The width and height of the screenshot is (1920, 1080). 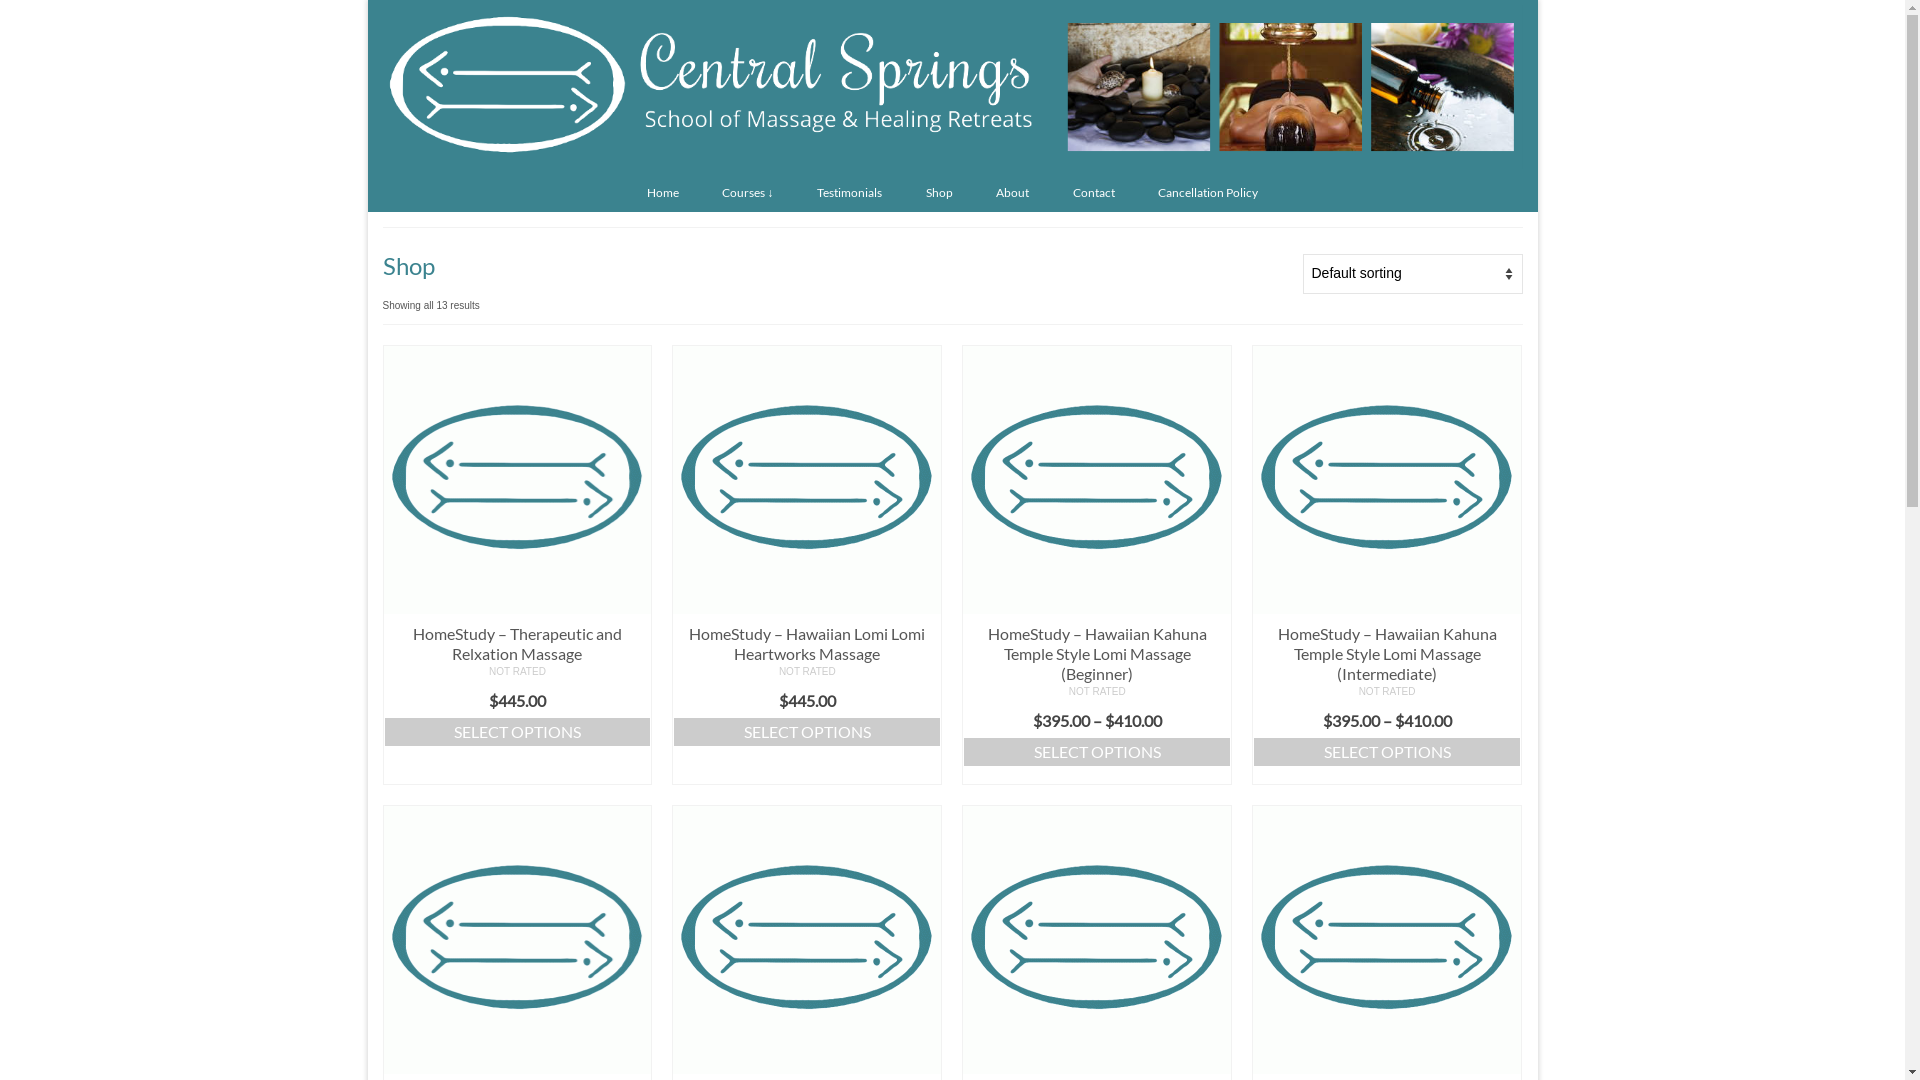 What do you see at coordinates (1387, 752) in the screenshot?
I see `SELECT OPTIONS` at bounding box center [1387, 752].